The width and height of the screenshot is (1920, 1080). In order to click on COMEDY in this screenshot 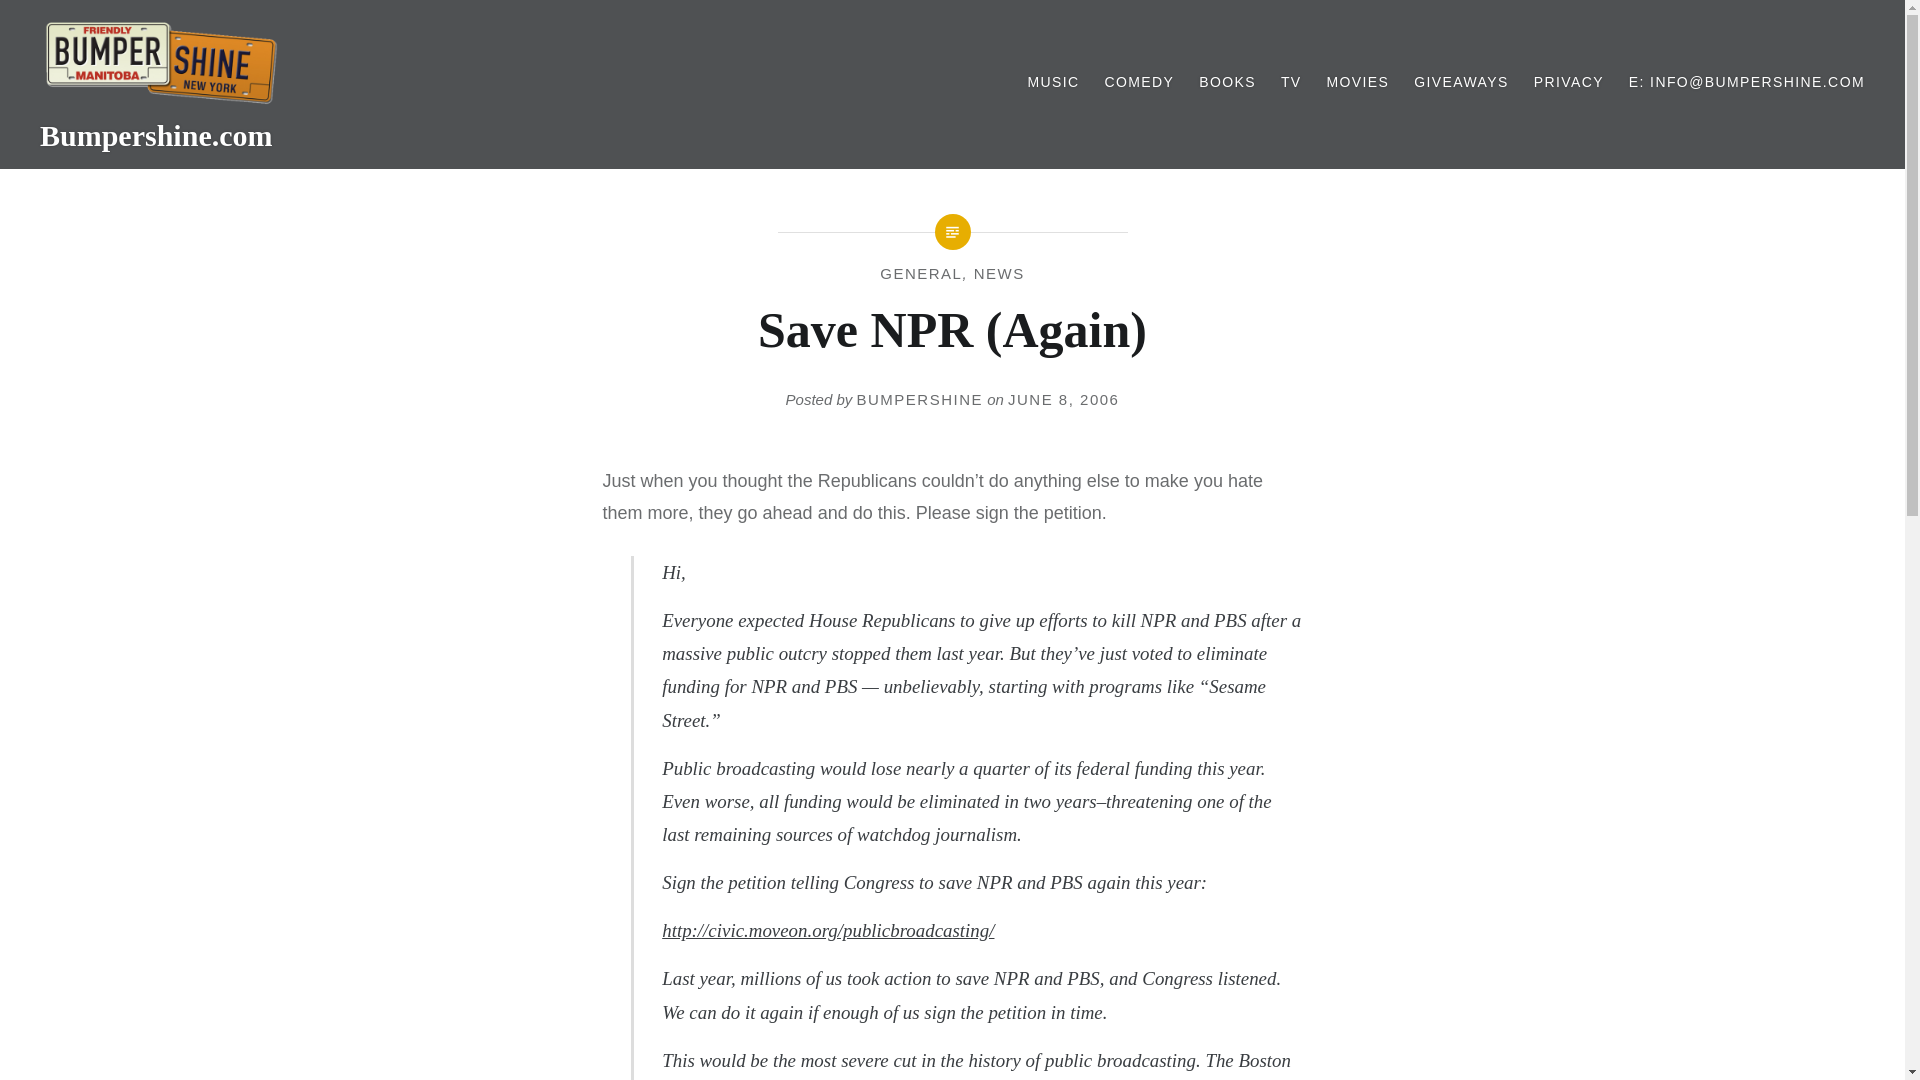, I will do `click(1138, 82)`.